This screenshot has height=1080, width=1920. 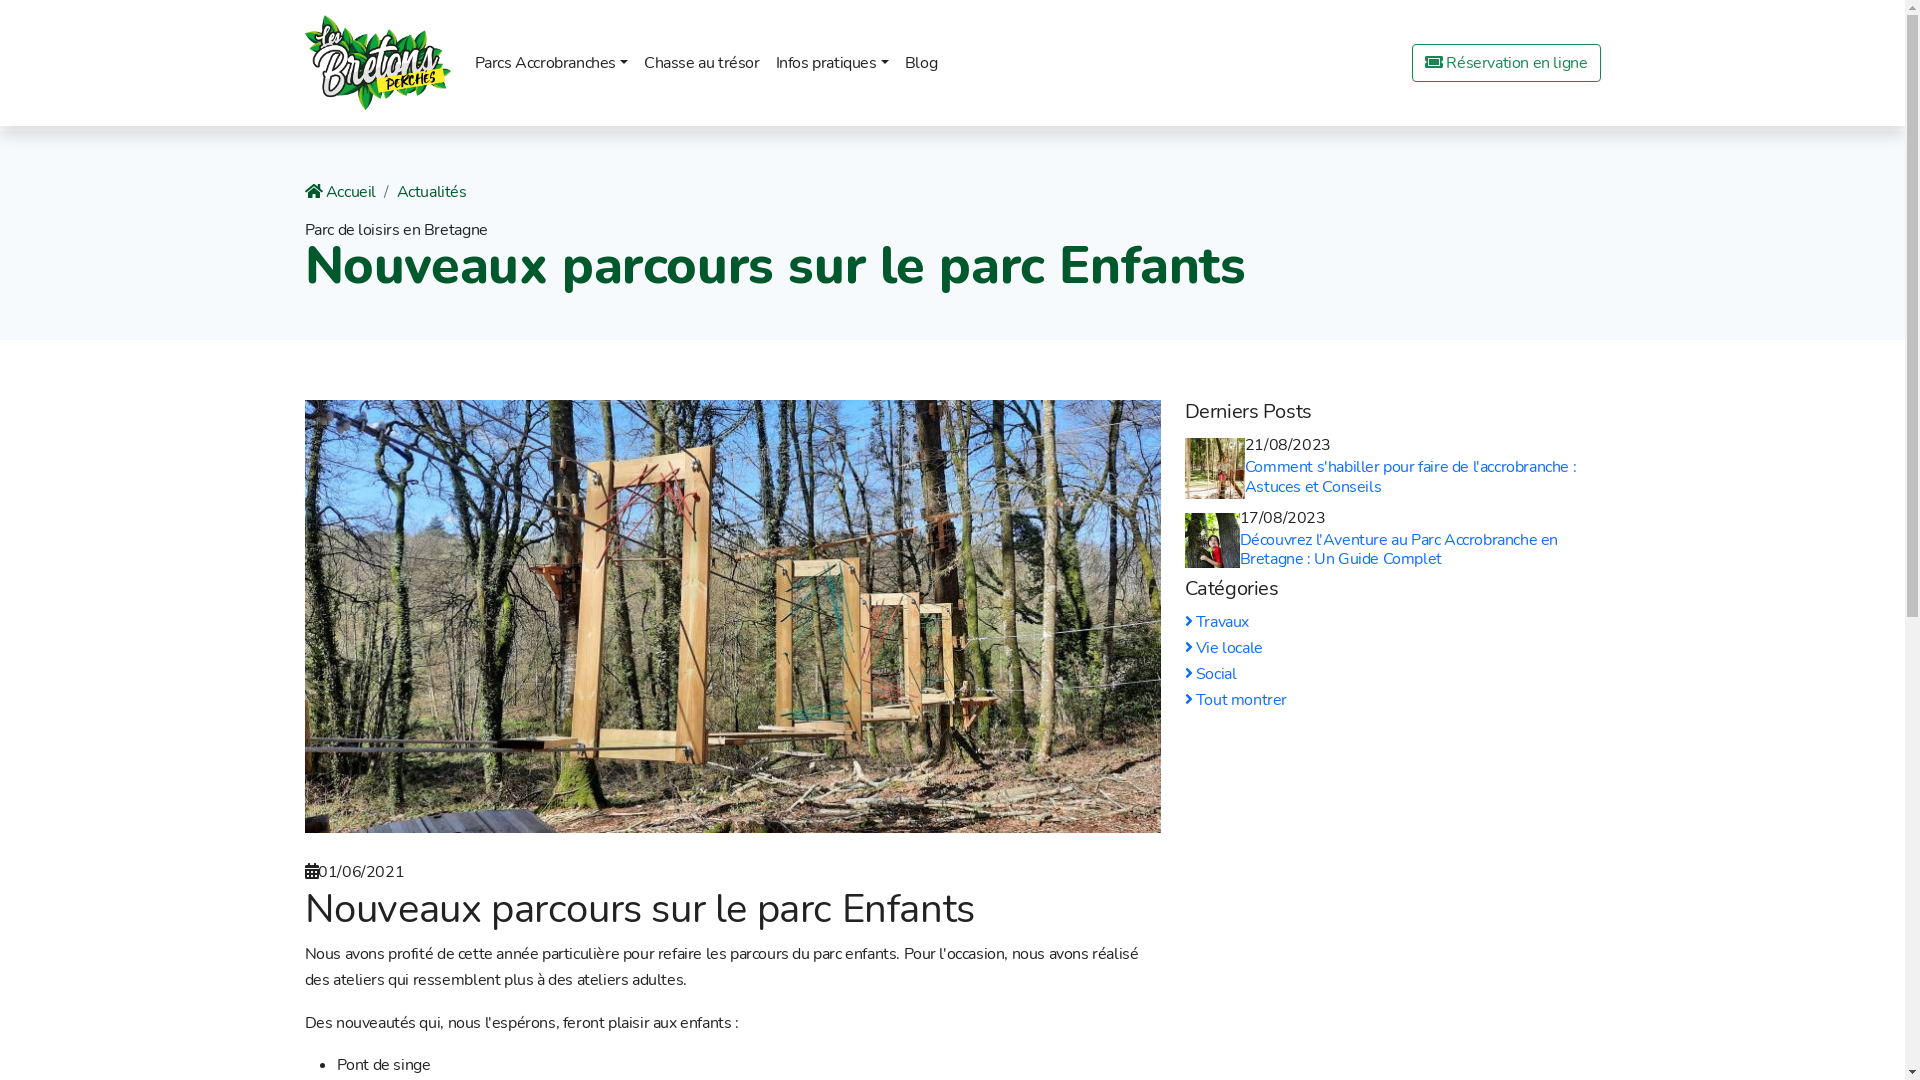 What do you see at coordinates (1235, 700) in the screenshot?
I see `Tout montrer` at bounding box center [1235, 700].